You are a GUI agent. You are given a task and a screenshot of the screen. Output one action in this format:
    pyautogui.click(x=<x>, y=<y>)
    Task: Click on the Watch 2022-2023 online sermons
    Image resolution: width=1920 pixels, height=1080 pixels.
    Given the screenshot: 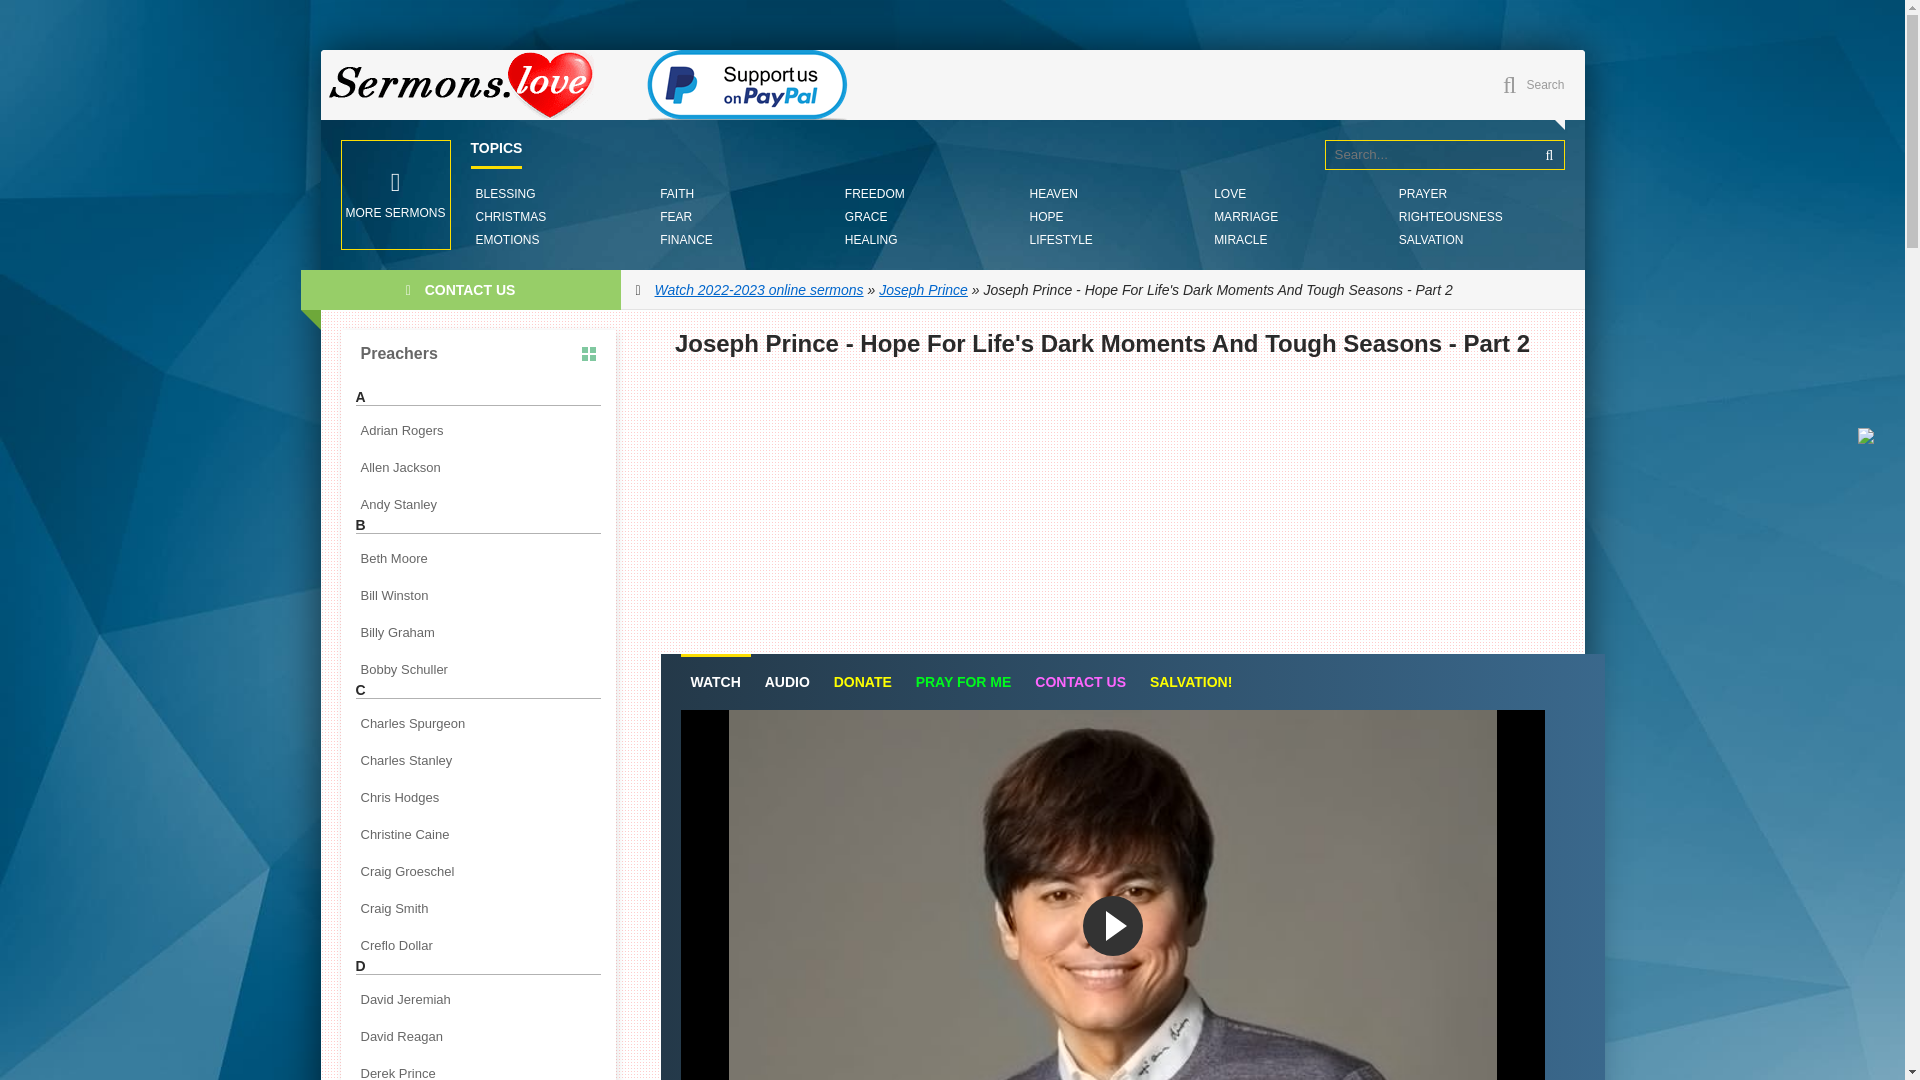 What is the action you would take?
    pyautogui.click(x=759, y=290)
    